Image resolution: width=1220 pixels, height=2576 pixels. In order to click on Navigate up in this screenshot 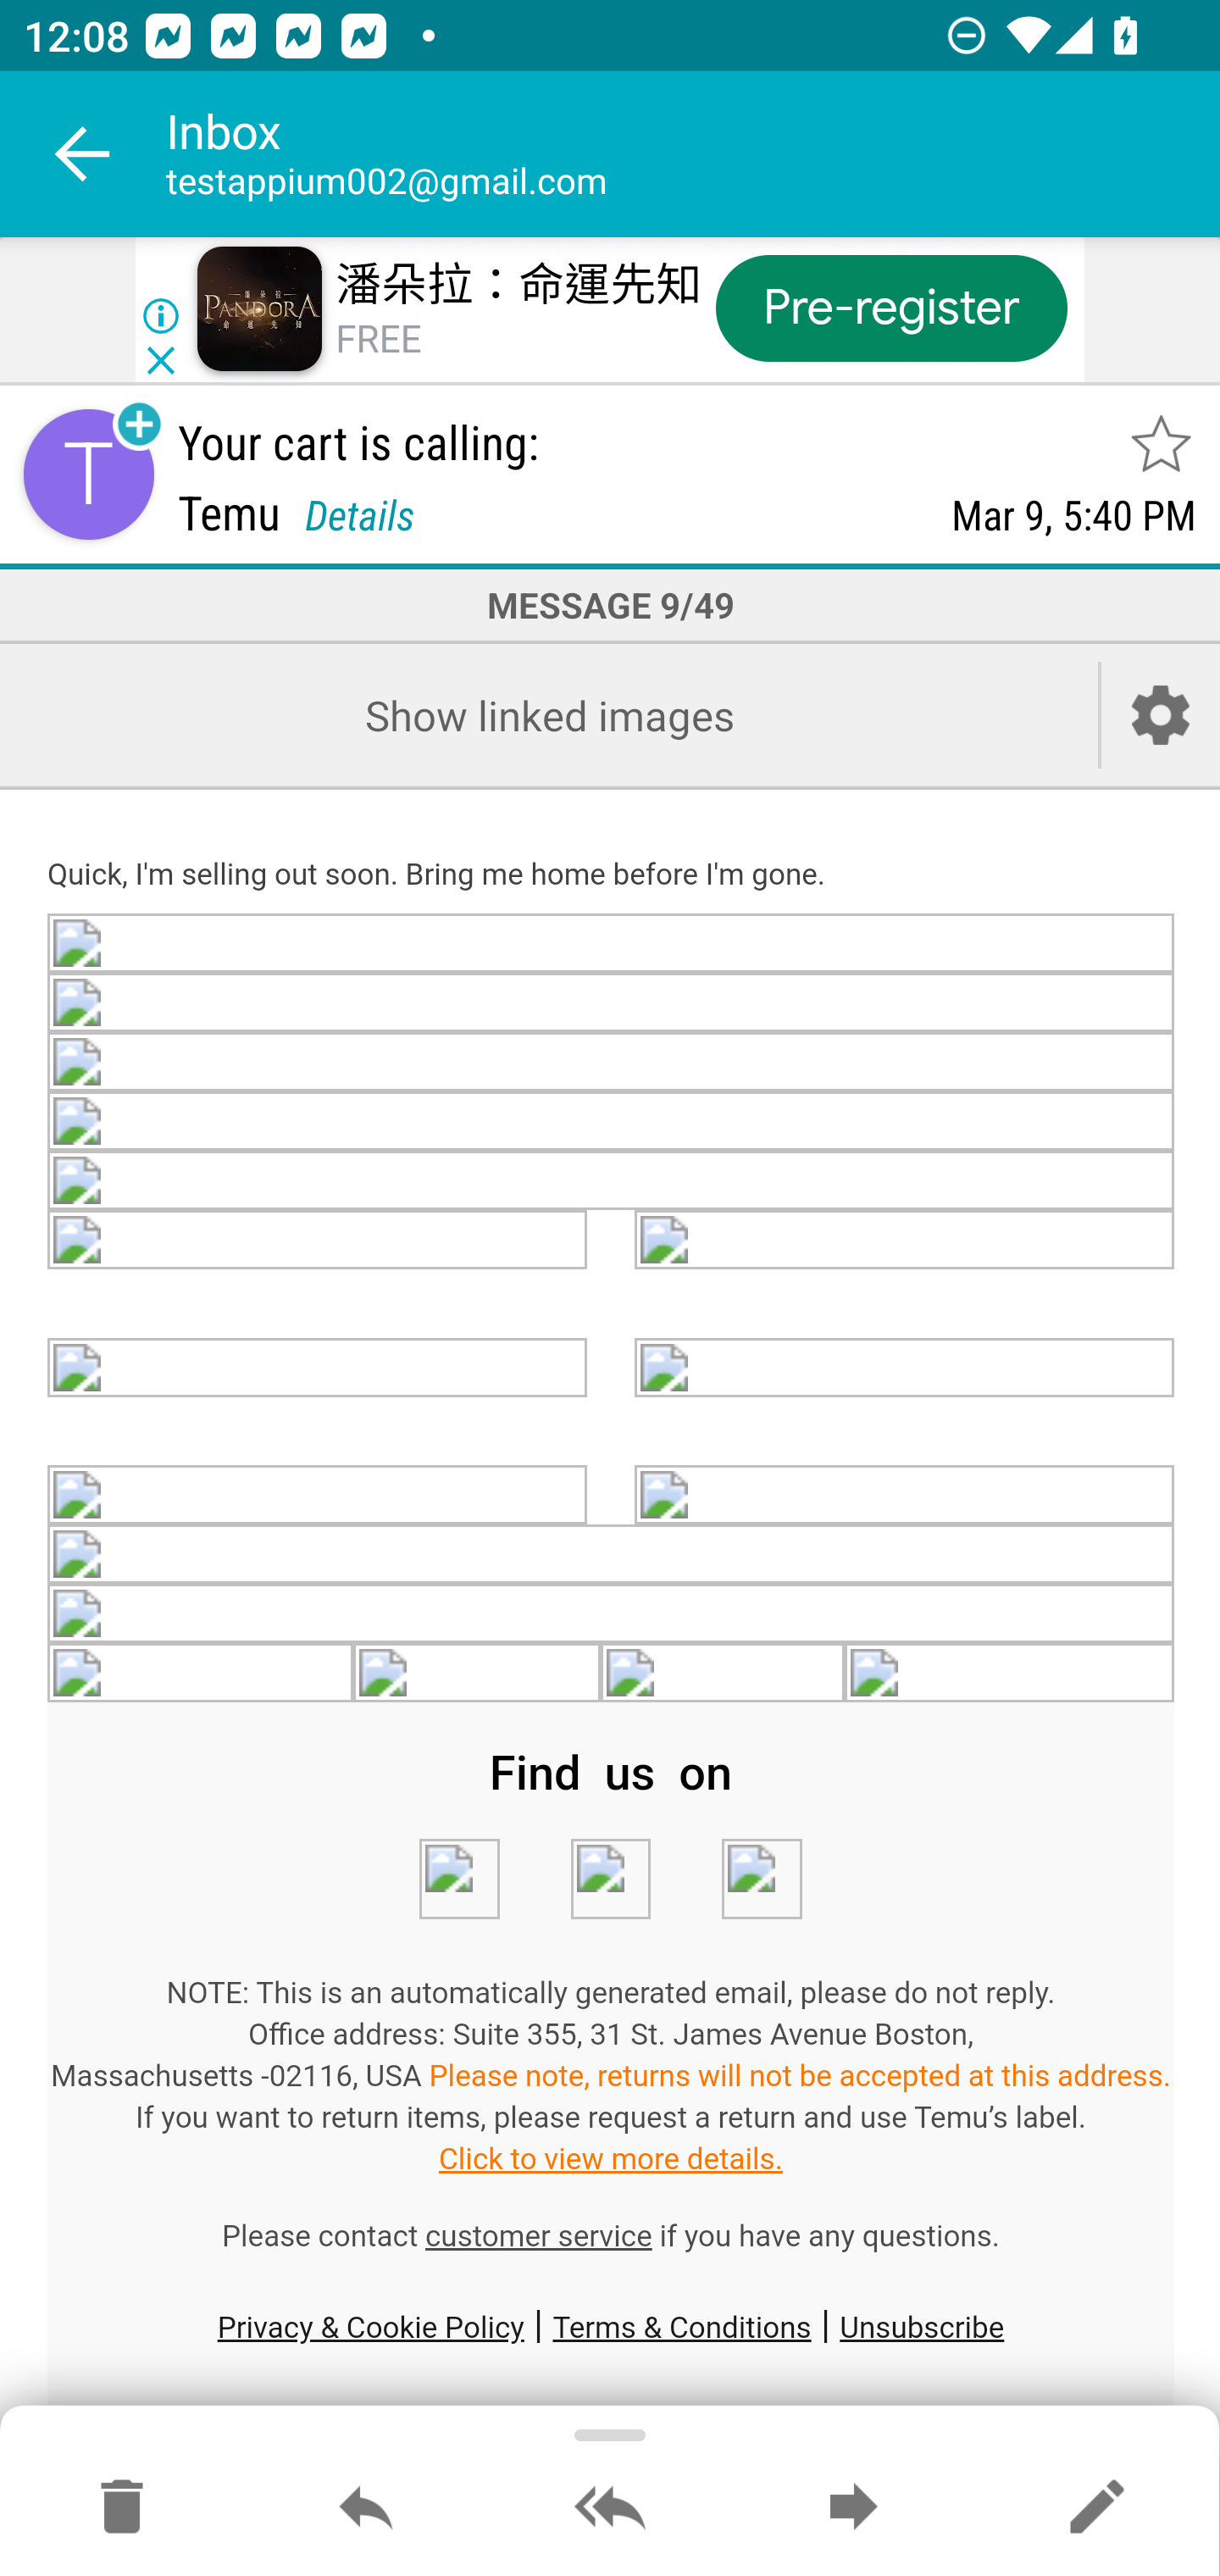, I will do `click(83, 154)`.